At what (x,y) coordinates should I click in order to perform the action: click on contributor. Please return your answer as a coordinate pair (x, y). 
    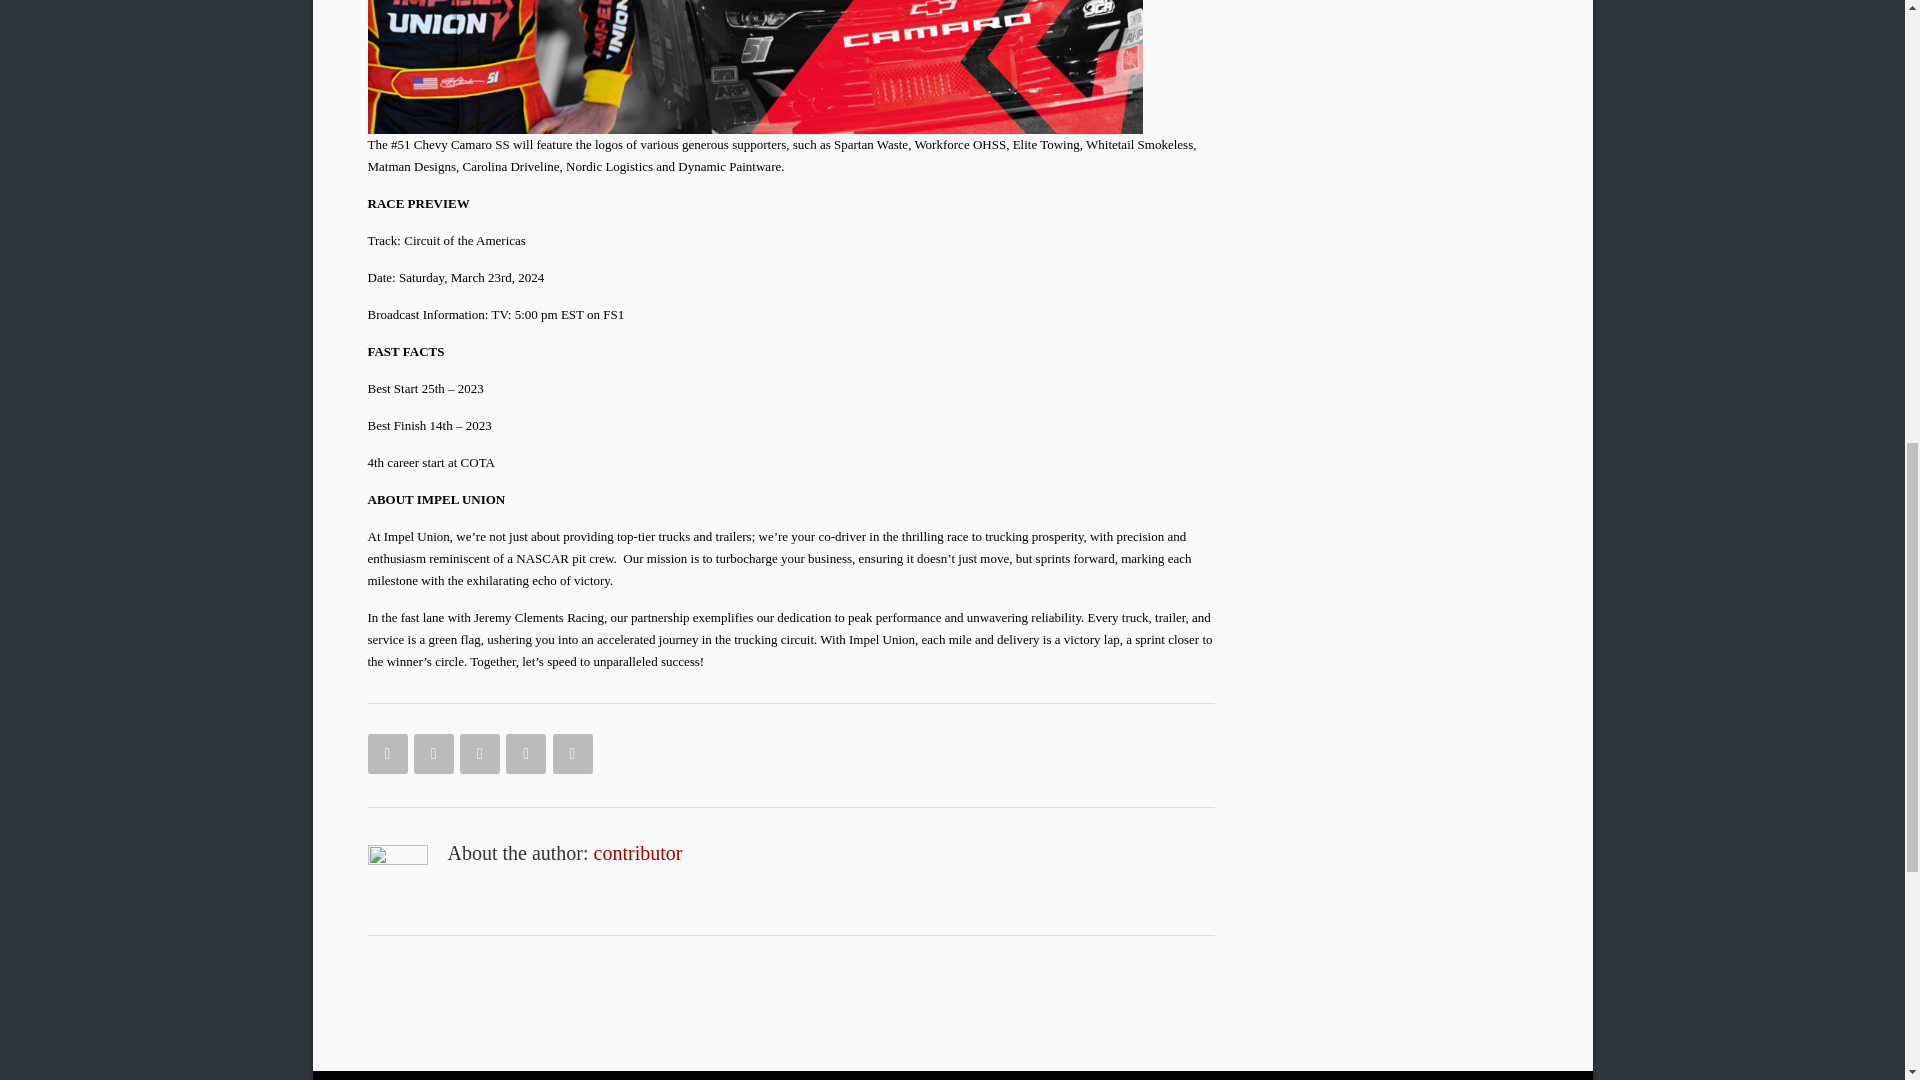
    Looking at the image, I should click on (638, 853).